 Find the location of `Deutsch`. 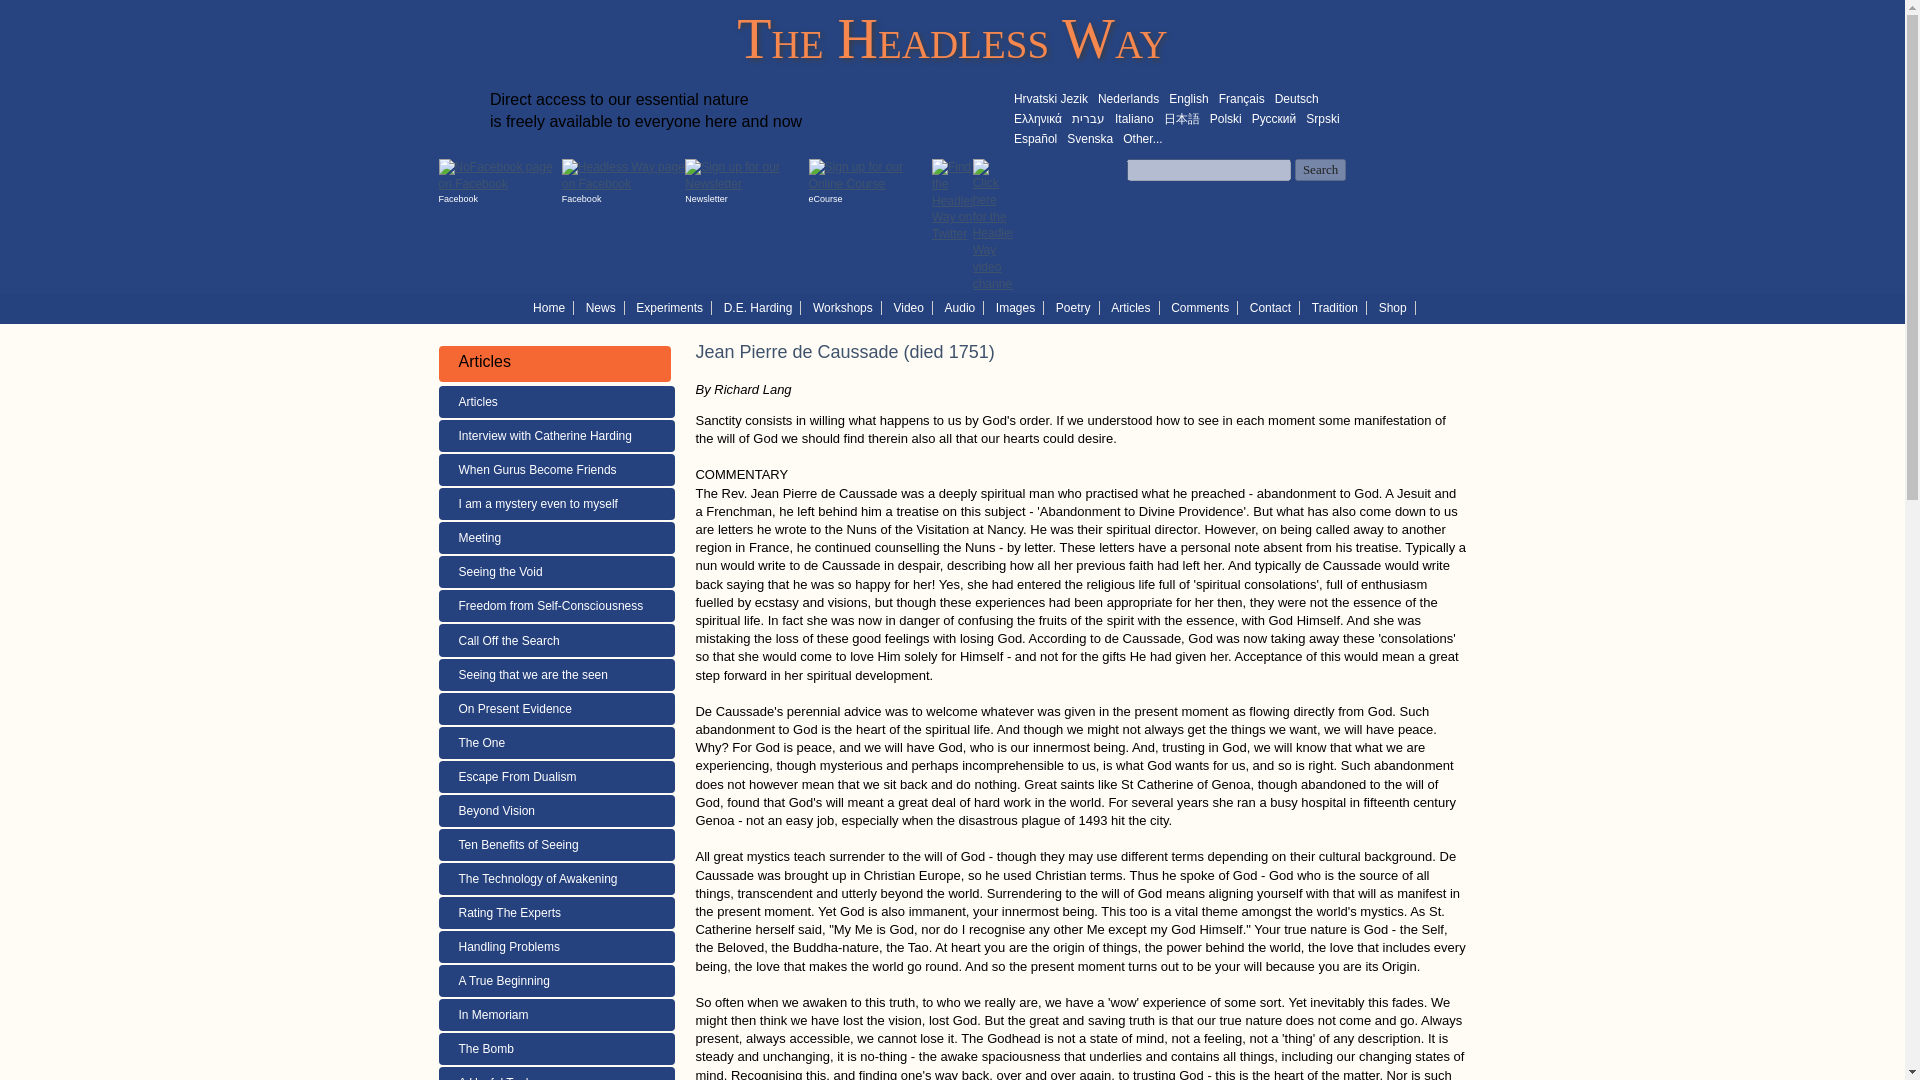

Deutsch is located at coordinates (1296, 98).